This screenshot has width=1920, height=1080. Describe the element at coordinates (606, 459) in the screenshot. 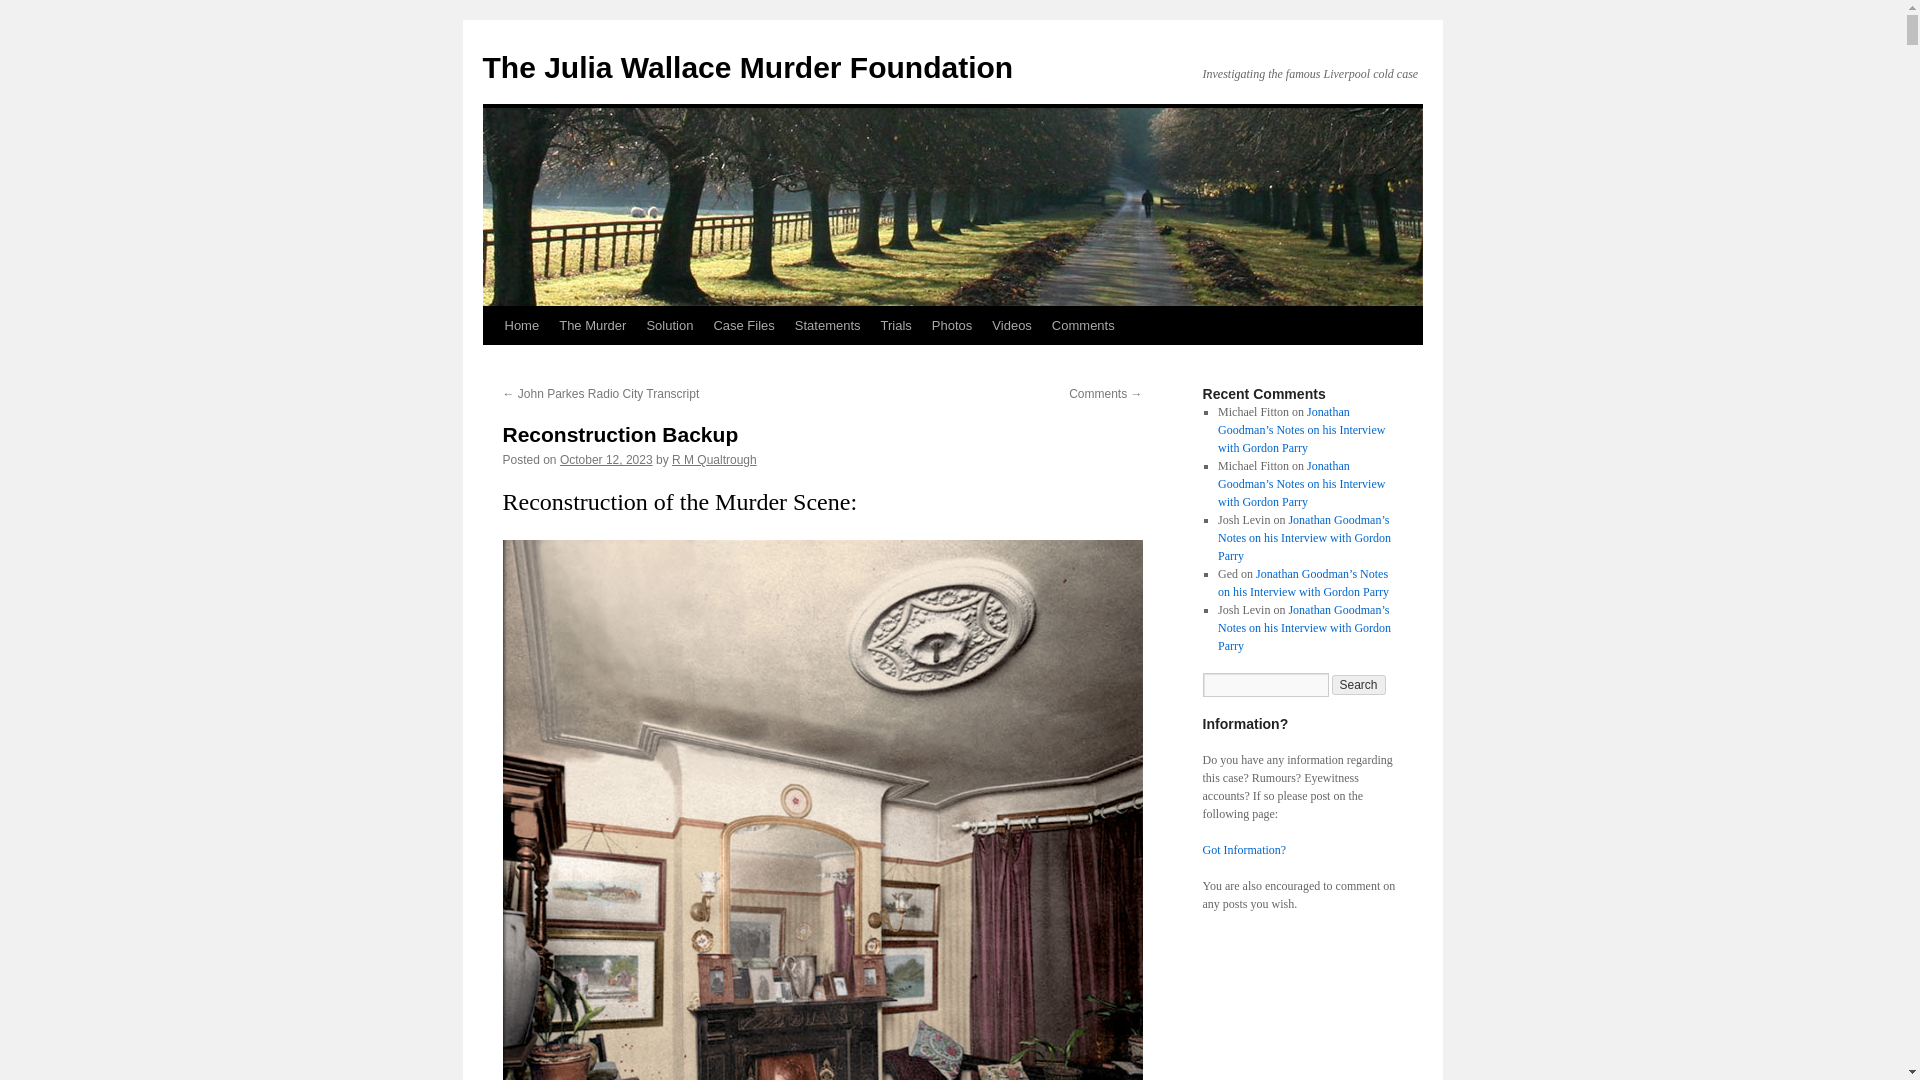

I see `October 12, 2023` at that location.